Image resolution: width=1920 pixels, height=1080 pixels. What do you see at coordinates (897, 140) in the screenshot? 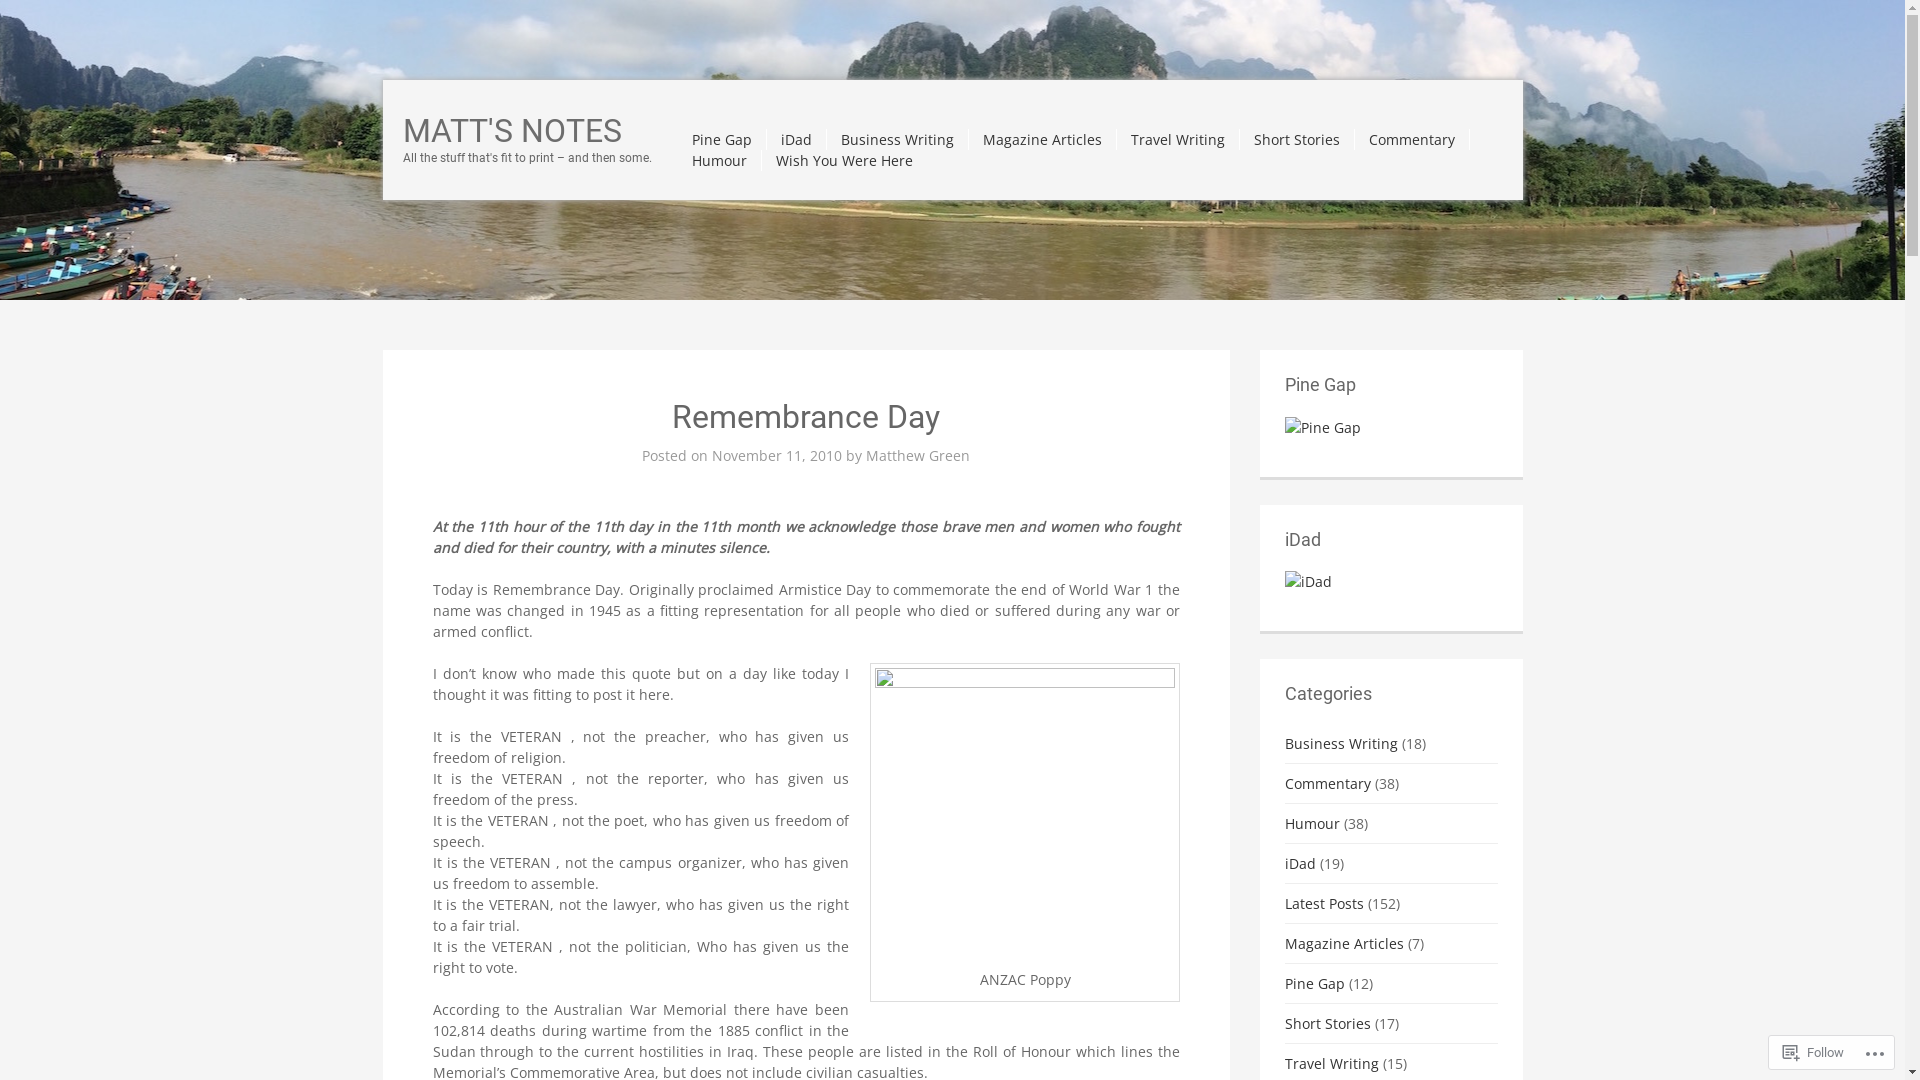
I see `Business Writing` at bounding box center [897, 140].